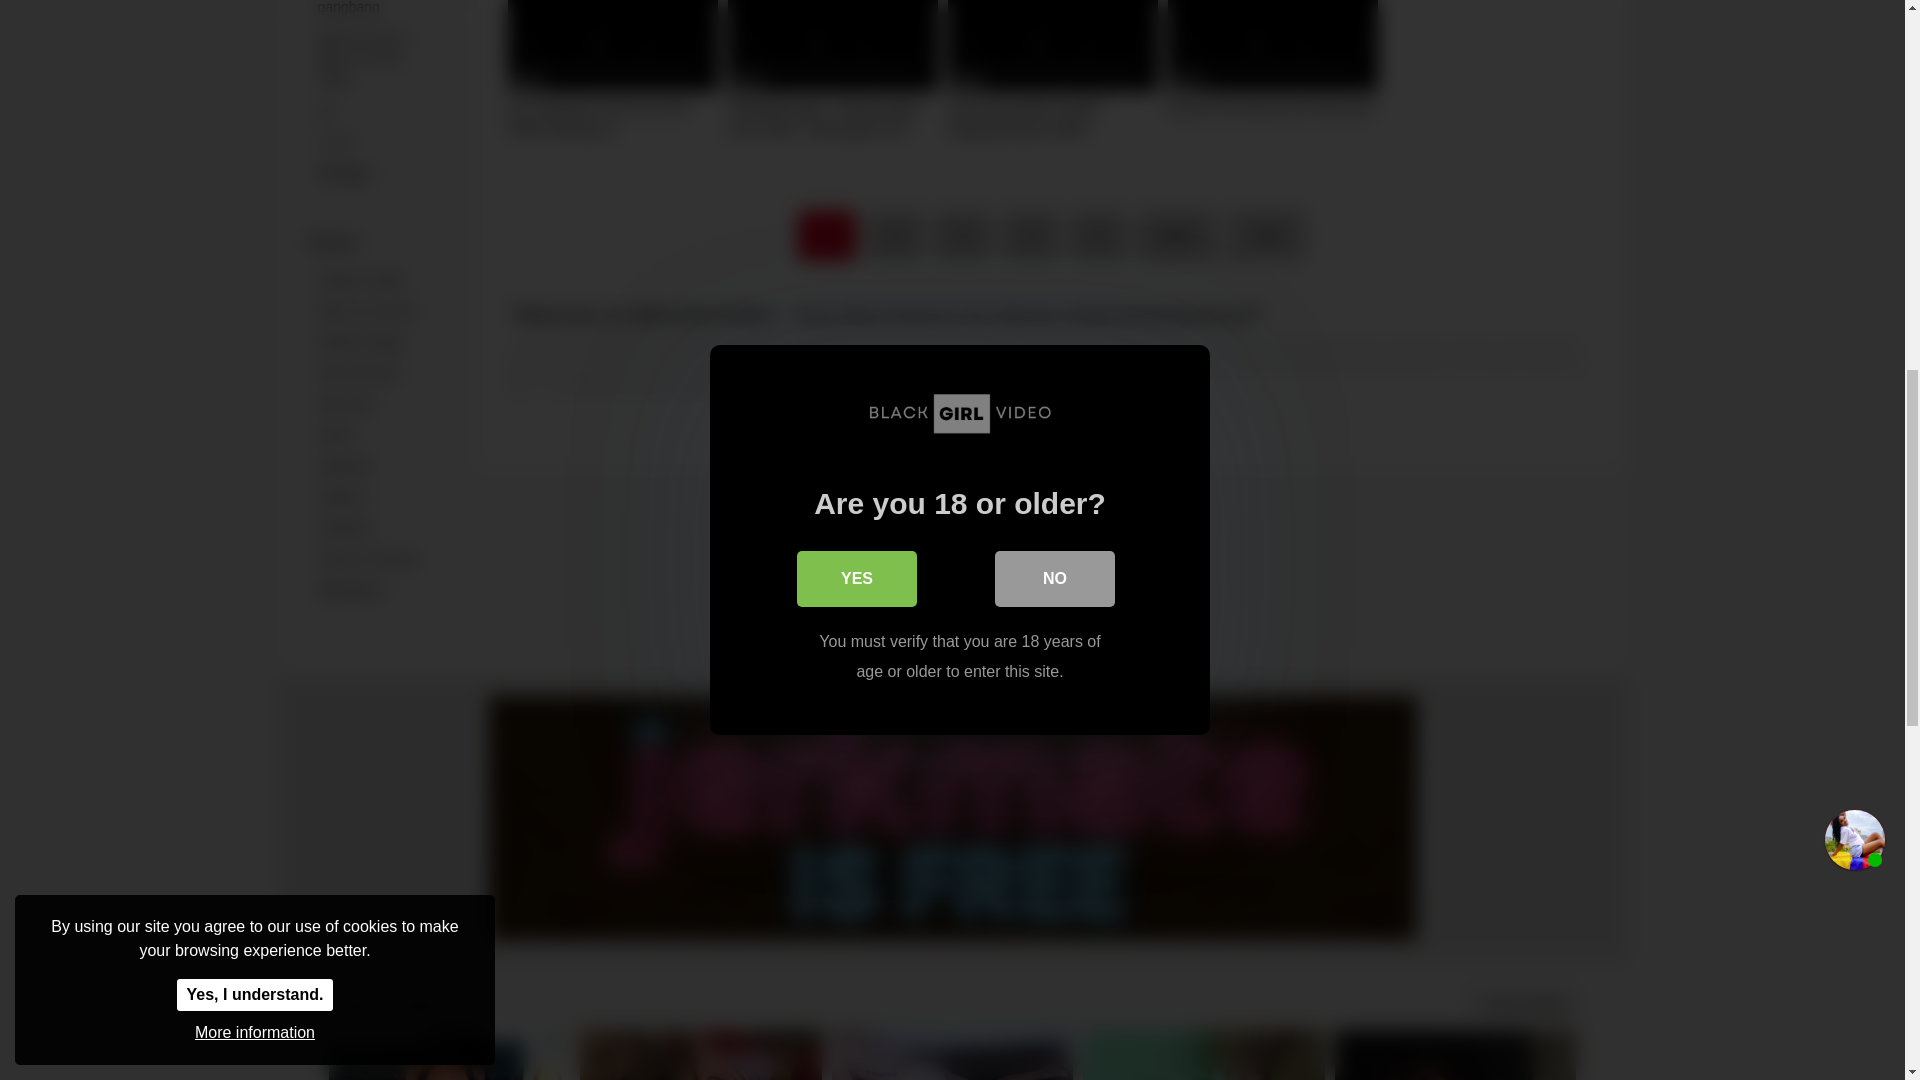 The image size is (1920, 1080). What do you see at coordinates (377, 590) in the screenshot?
I see `All actors` at bounding box center [377, 590].